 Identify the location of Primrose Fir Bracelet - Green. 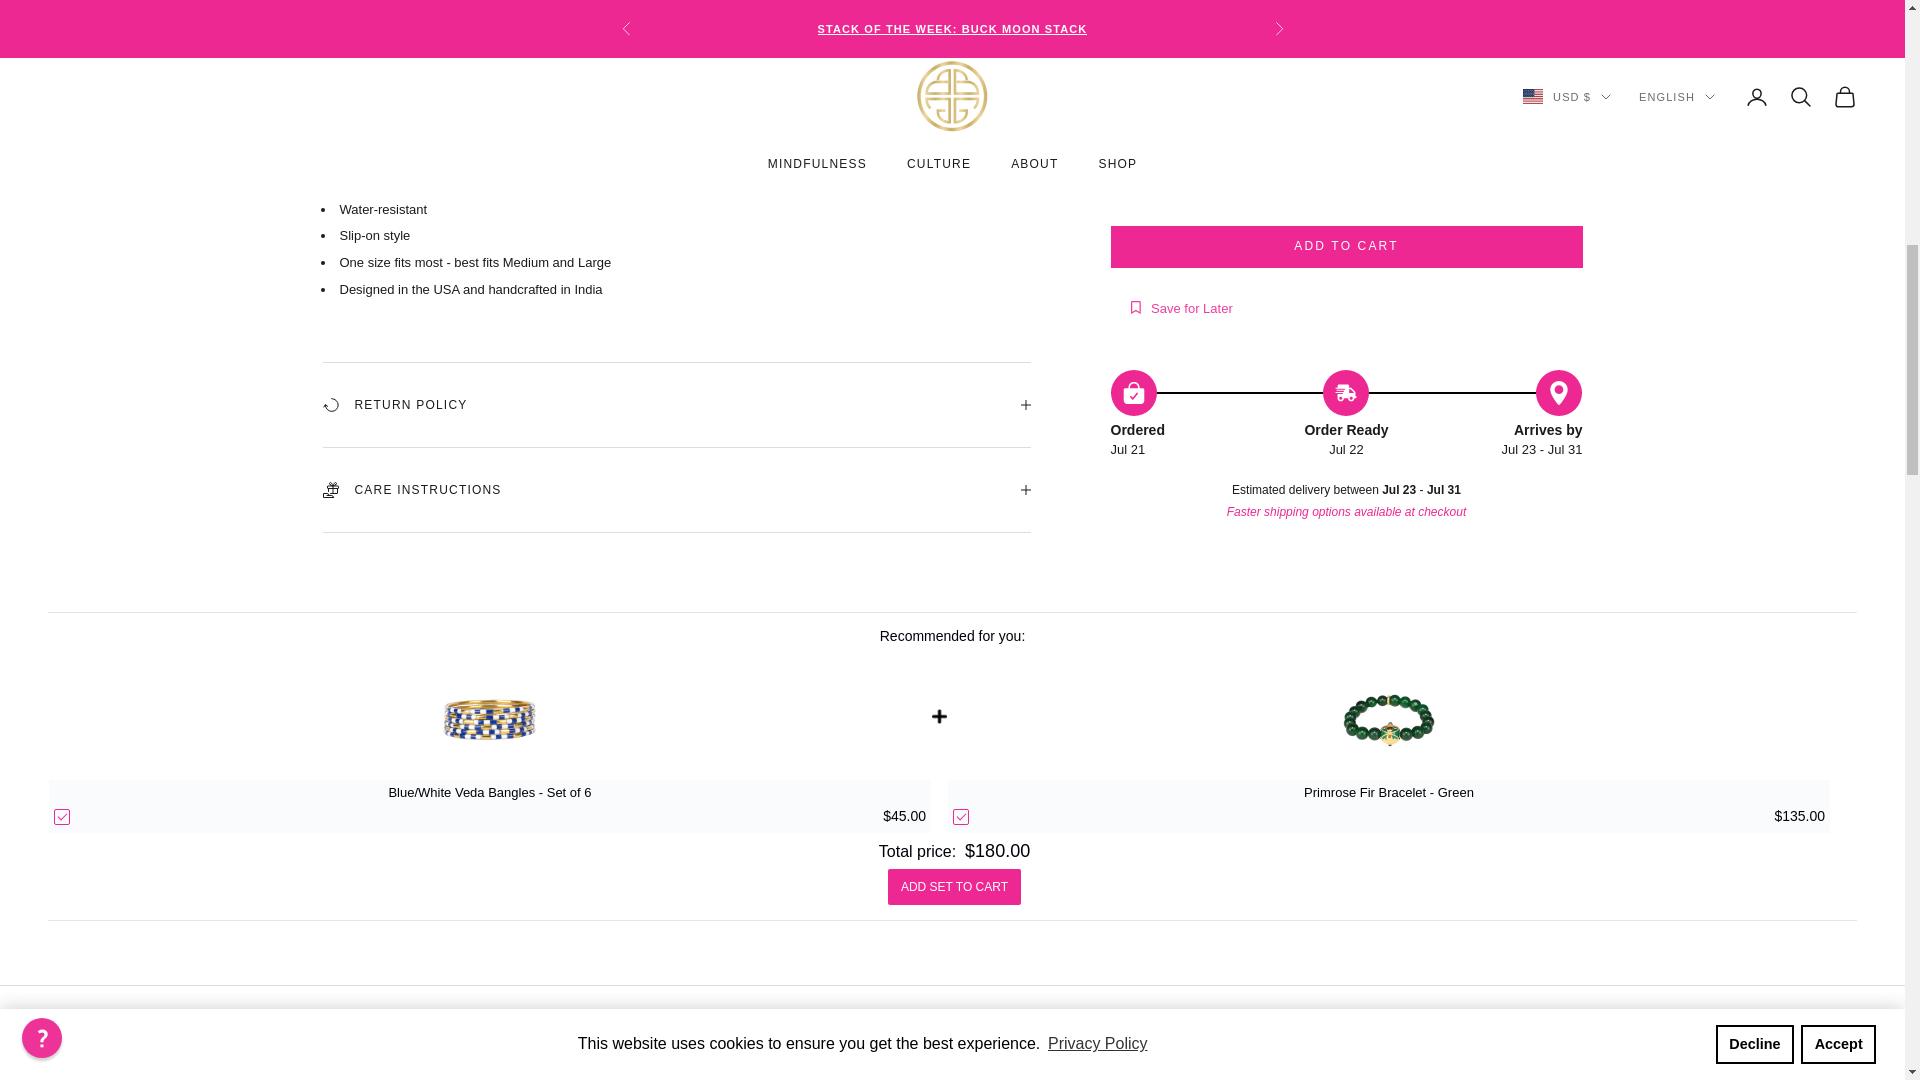
(1388, 792).